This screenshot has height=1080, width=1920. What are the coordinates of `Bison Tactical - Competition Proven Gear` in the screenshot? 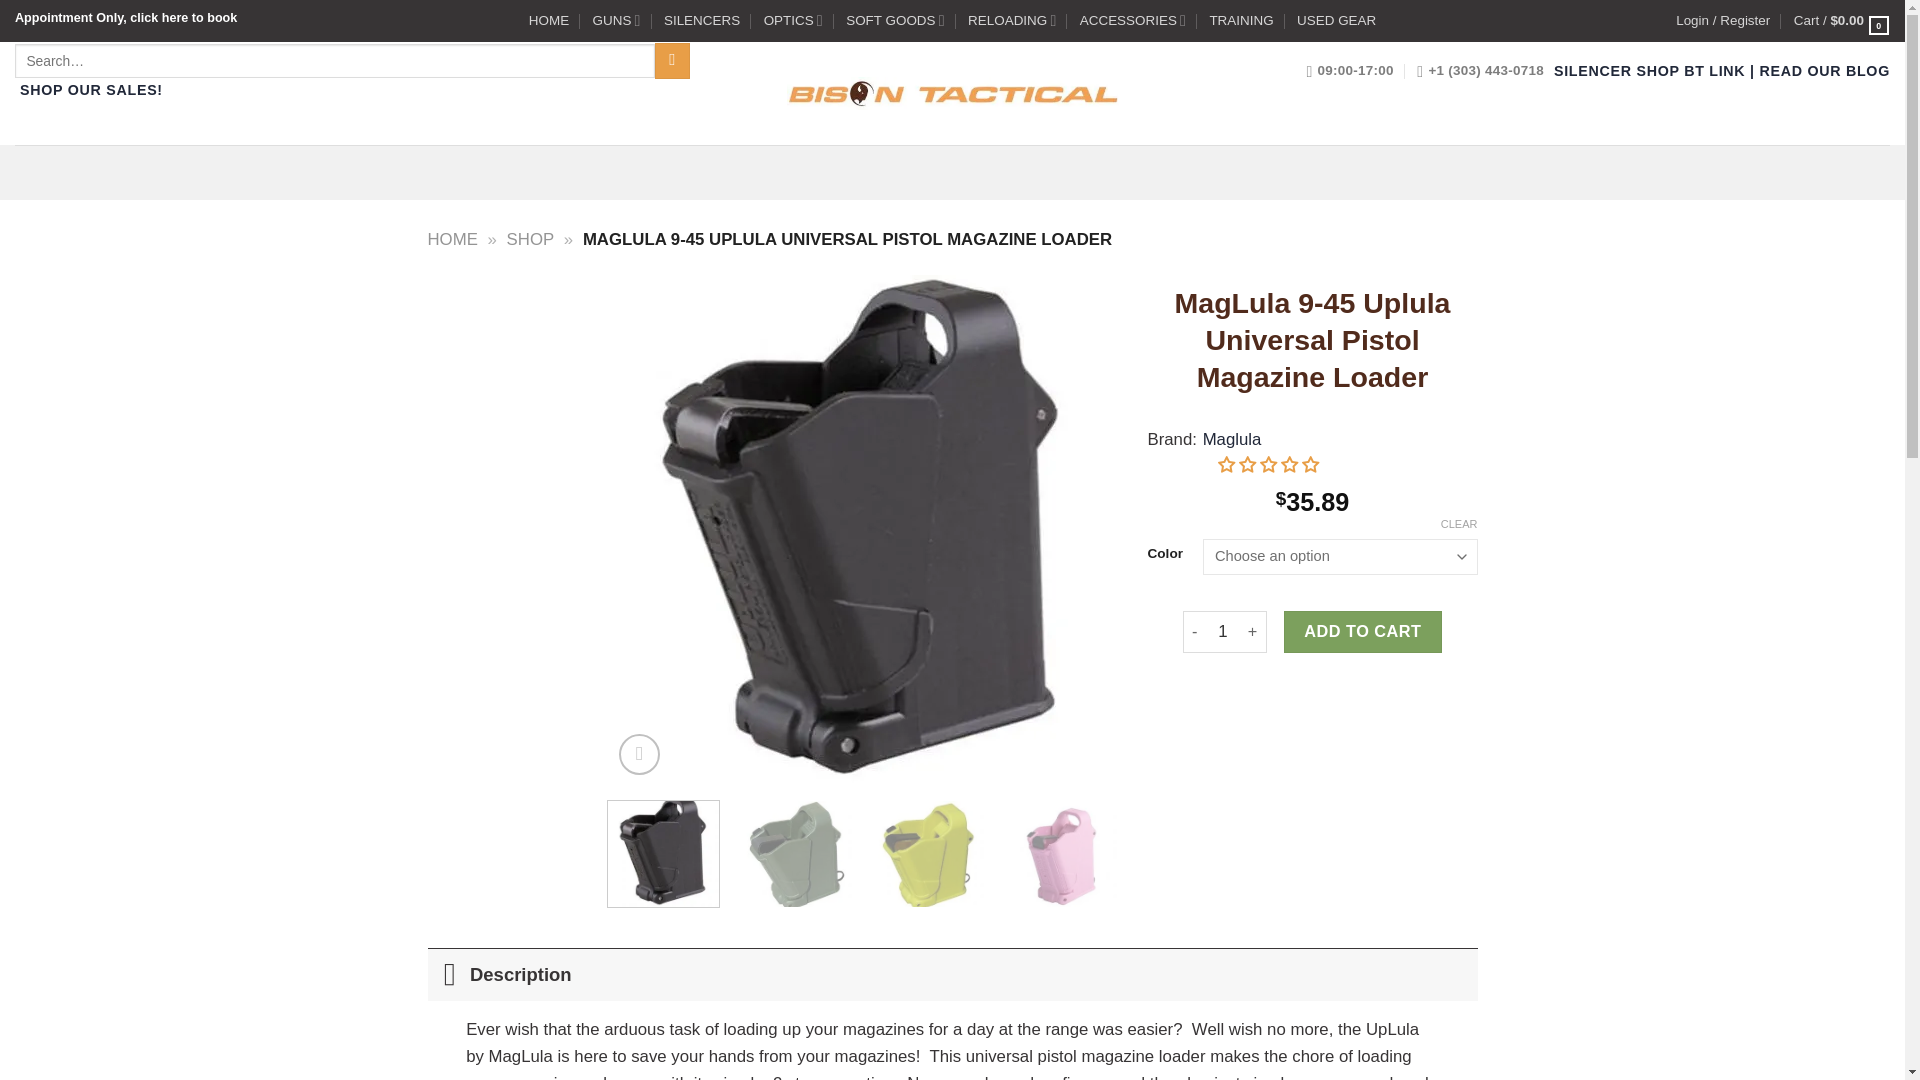 It's located at (951, 92).